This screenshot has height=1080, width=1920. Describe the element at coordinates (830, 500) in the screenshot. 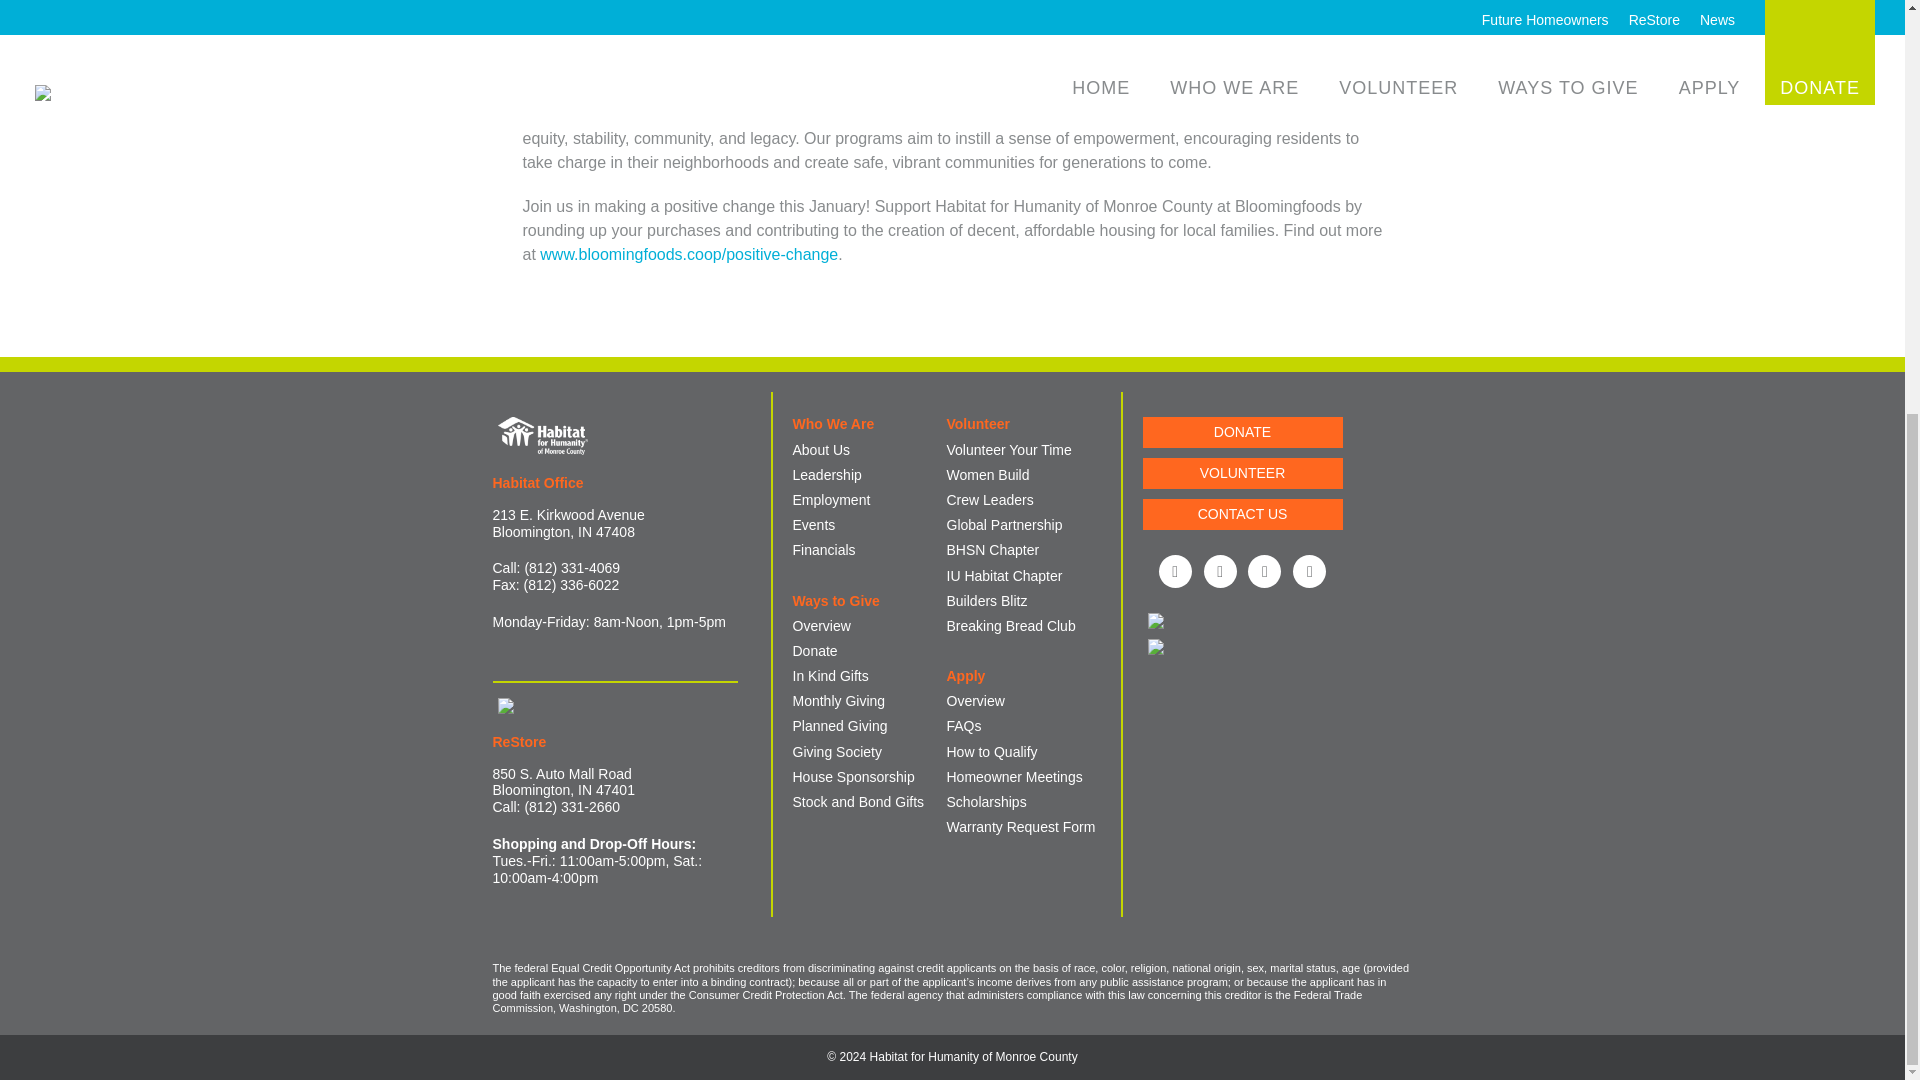

I see `Employment` at that location.